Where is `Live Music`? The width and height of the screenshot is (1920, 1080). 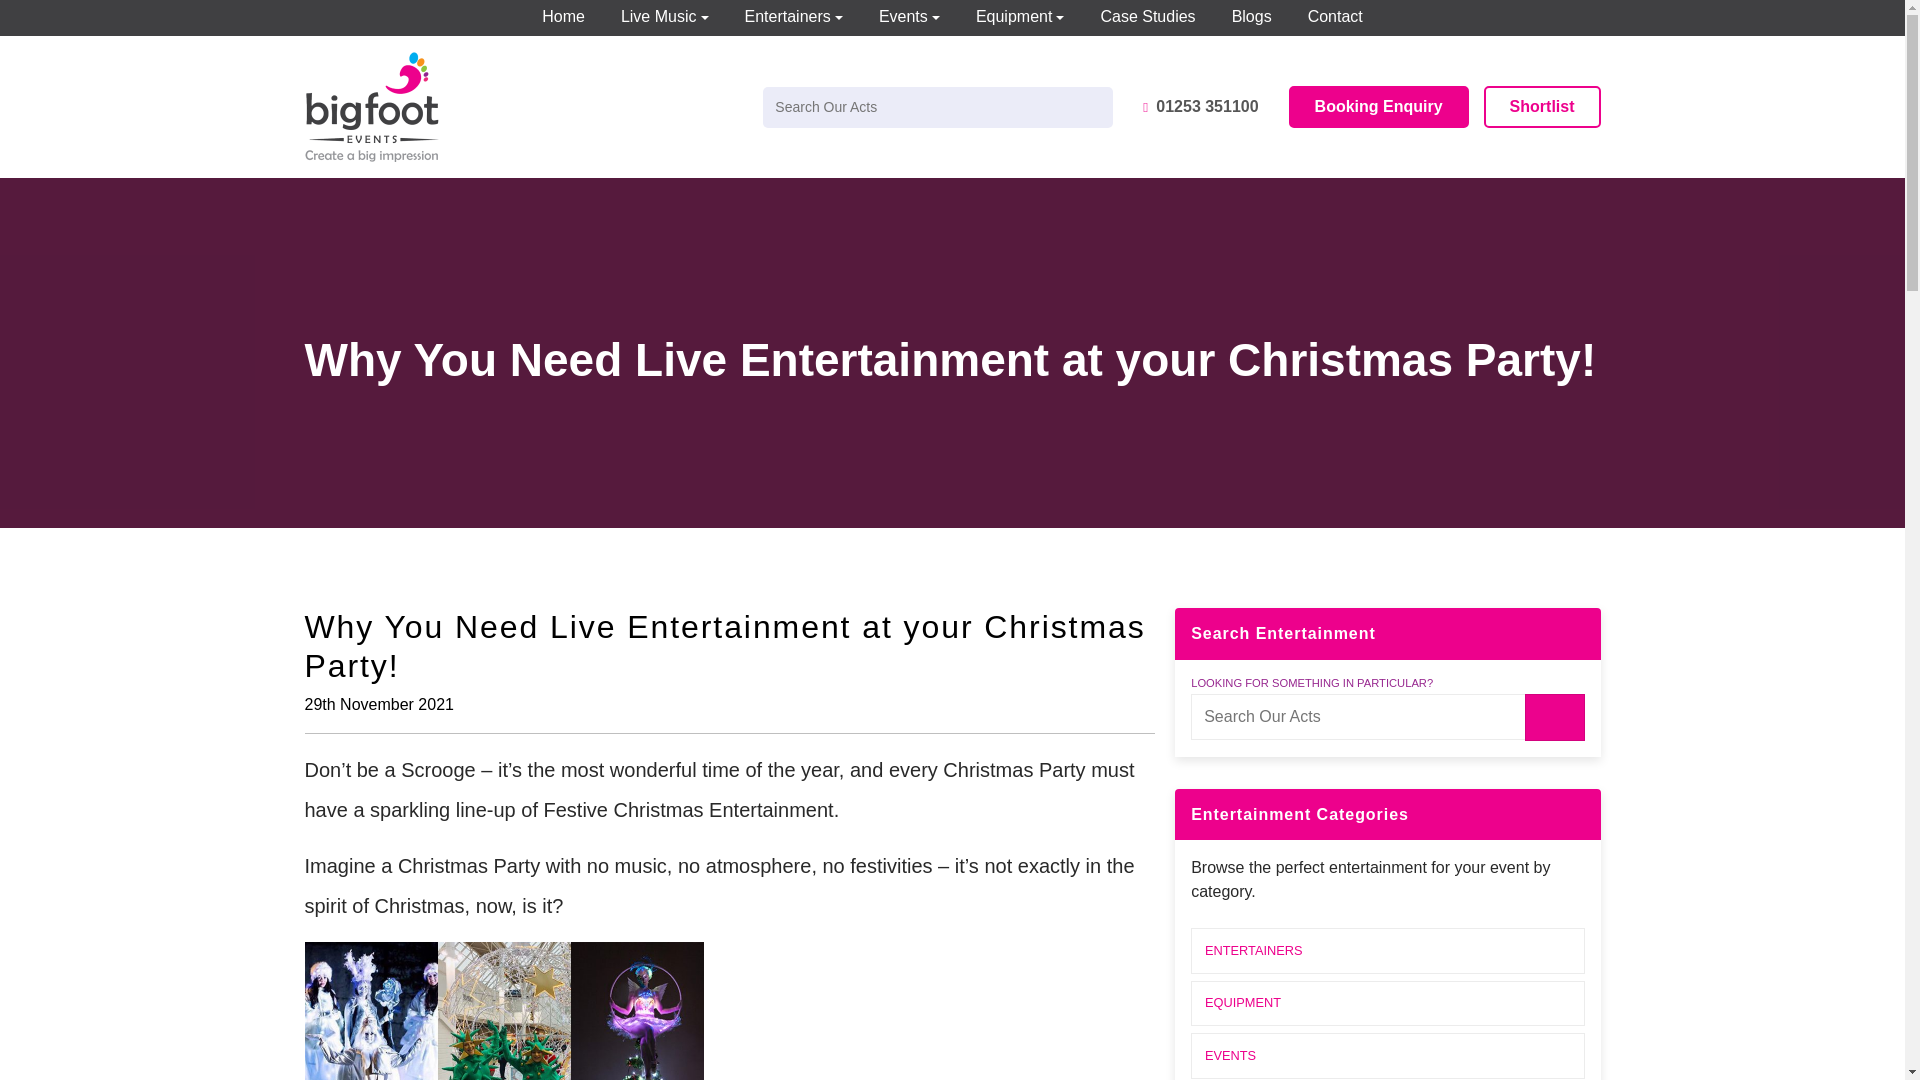 Live Music is located at coordinates (664, 18).